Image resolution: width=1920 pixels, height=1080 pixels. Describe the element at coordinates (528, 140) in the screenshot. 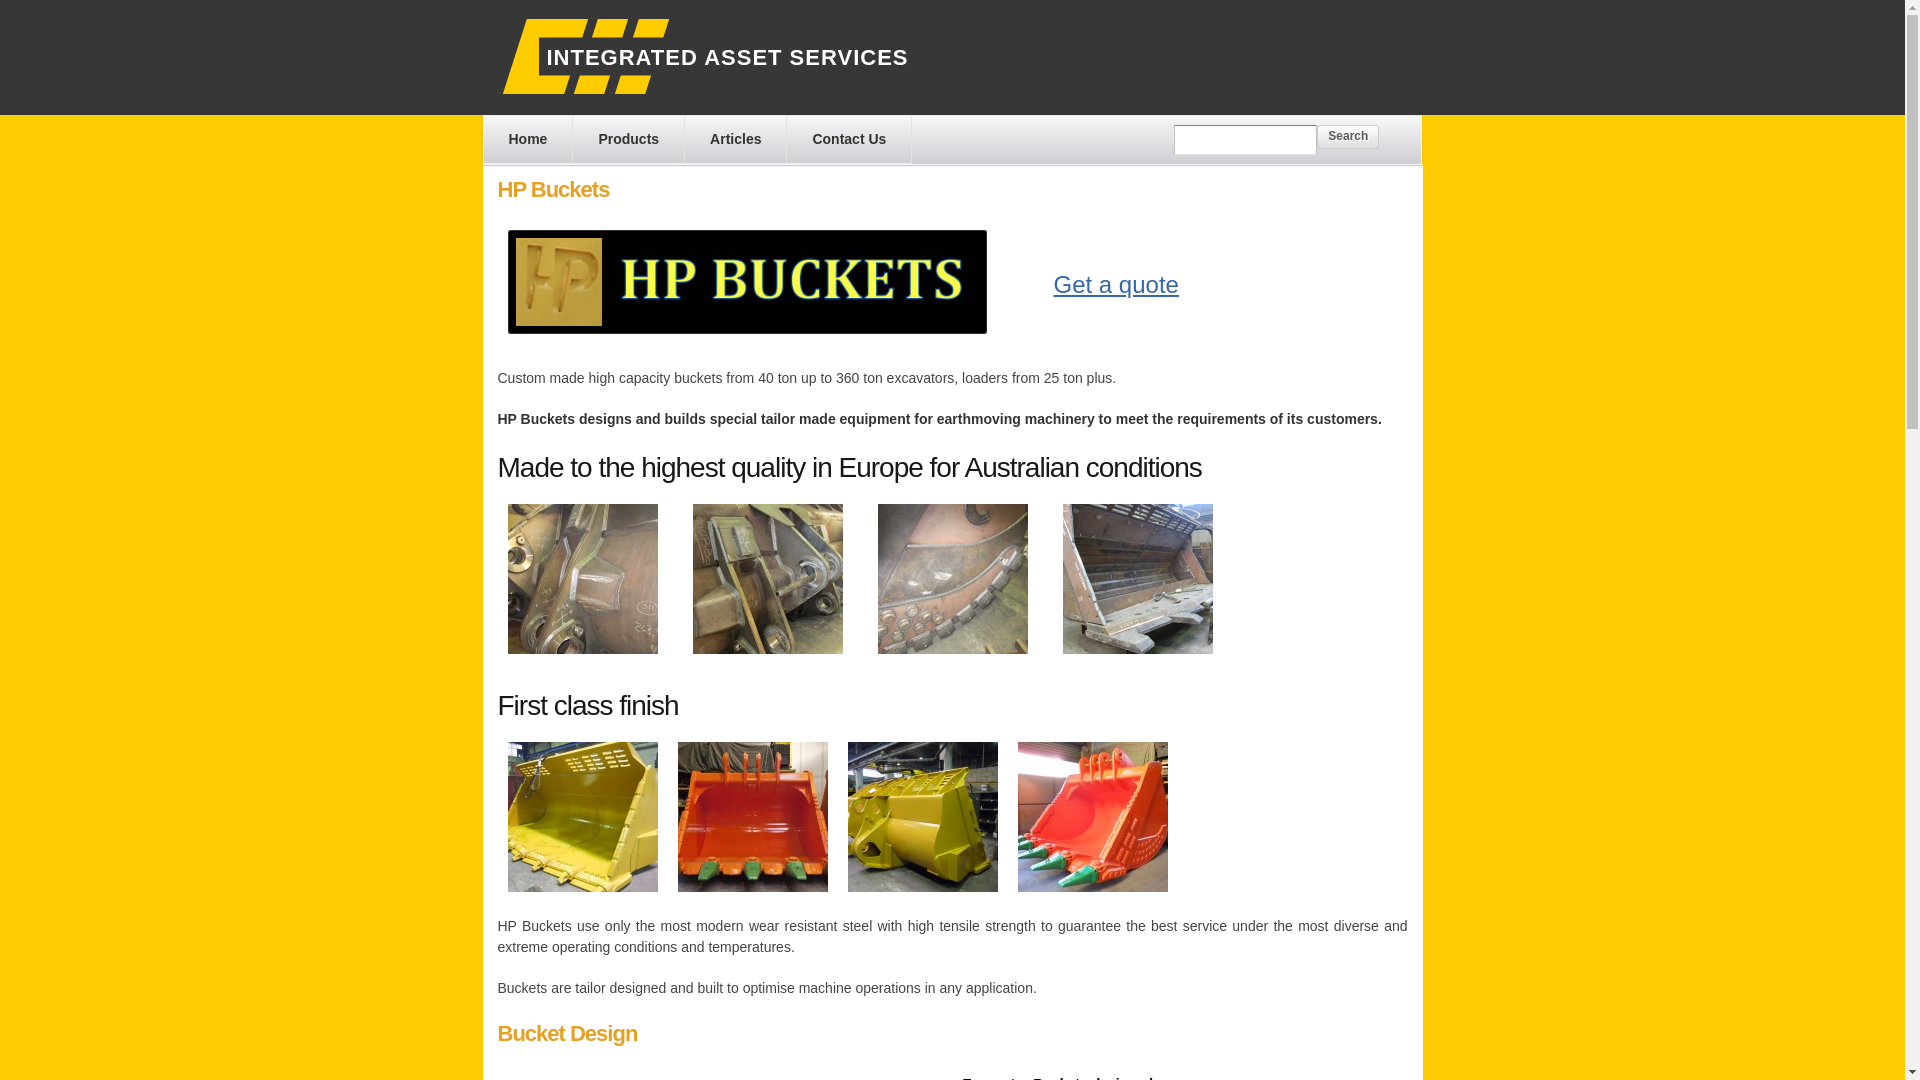

I see `Home` at that location.